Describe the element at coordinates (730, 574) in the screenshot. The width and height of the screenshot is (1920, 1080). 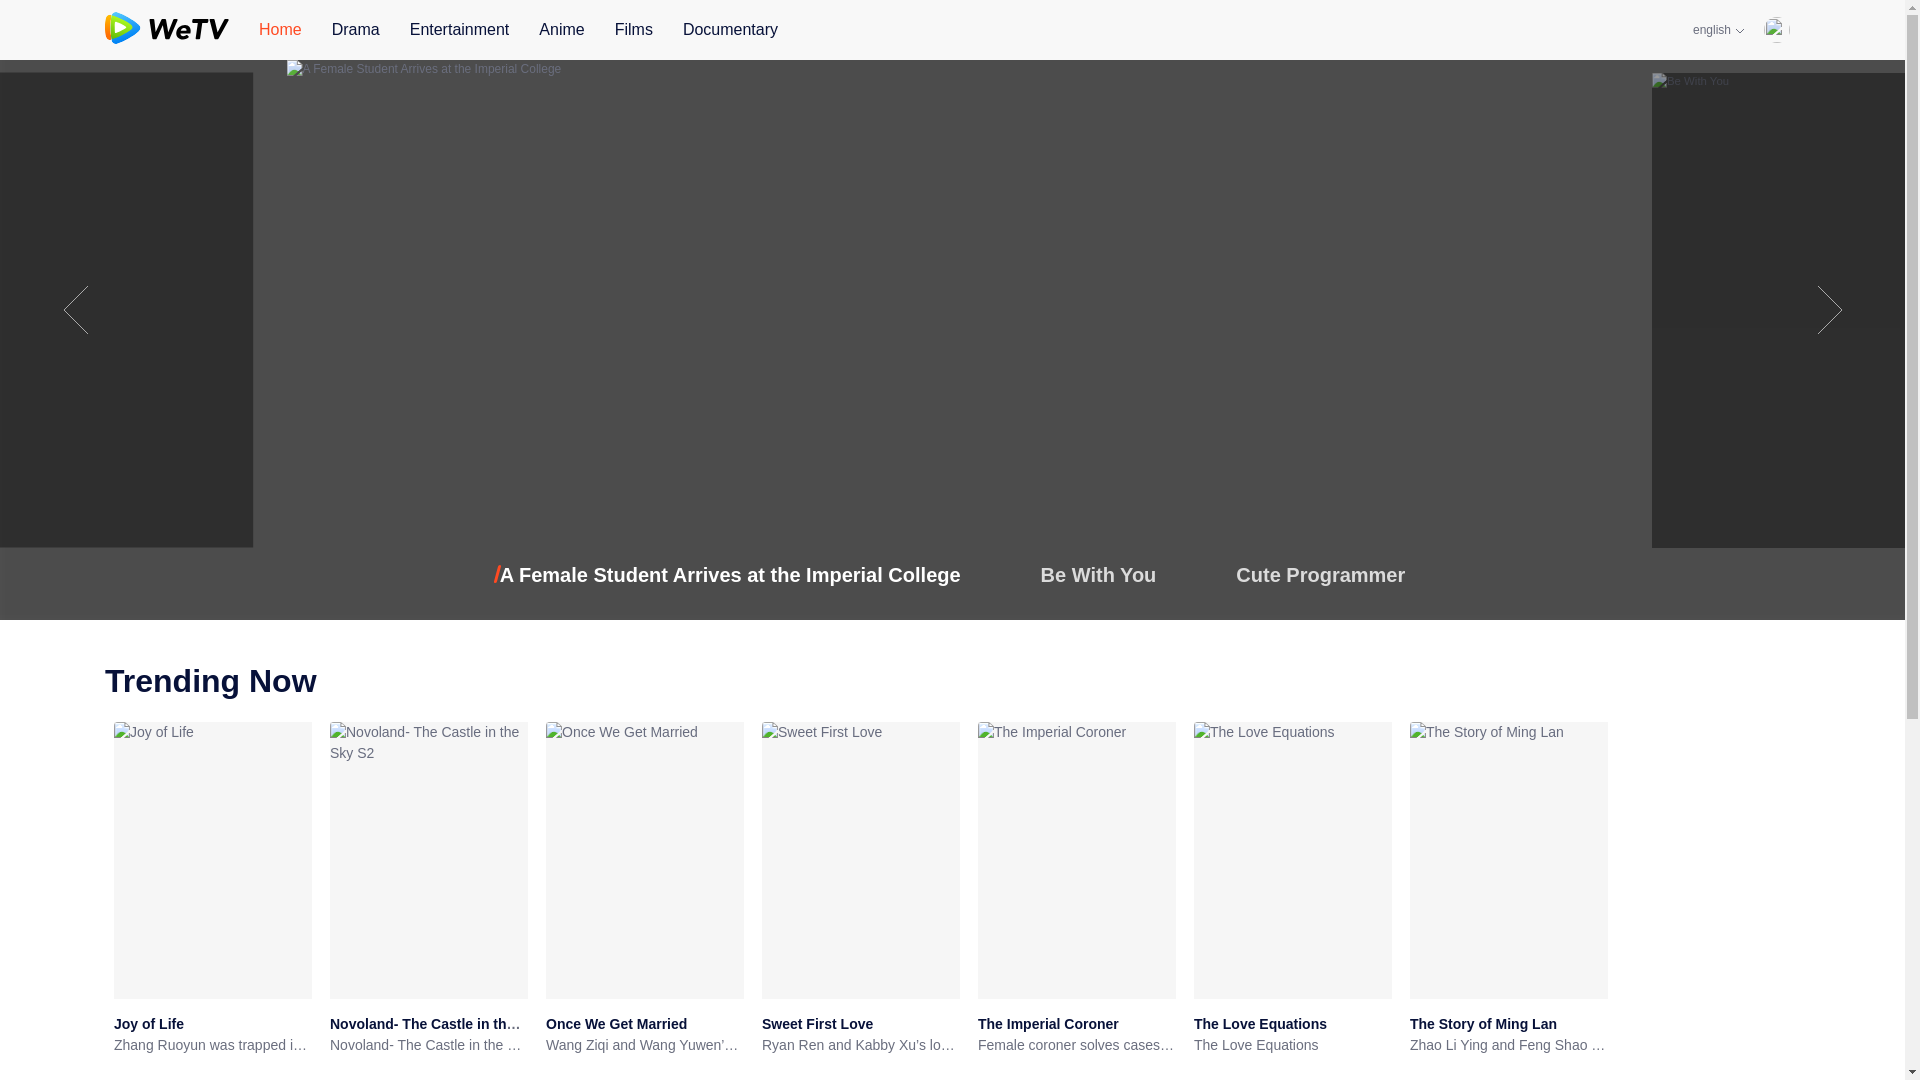
I see `A Female Student Arrives at the Imperial College` at that location.